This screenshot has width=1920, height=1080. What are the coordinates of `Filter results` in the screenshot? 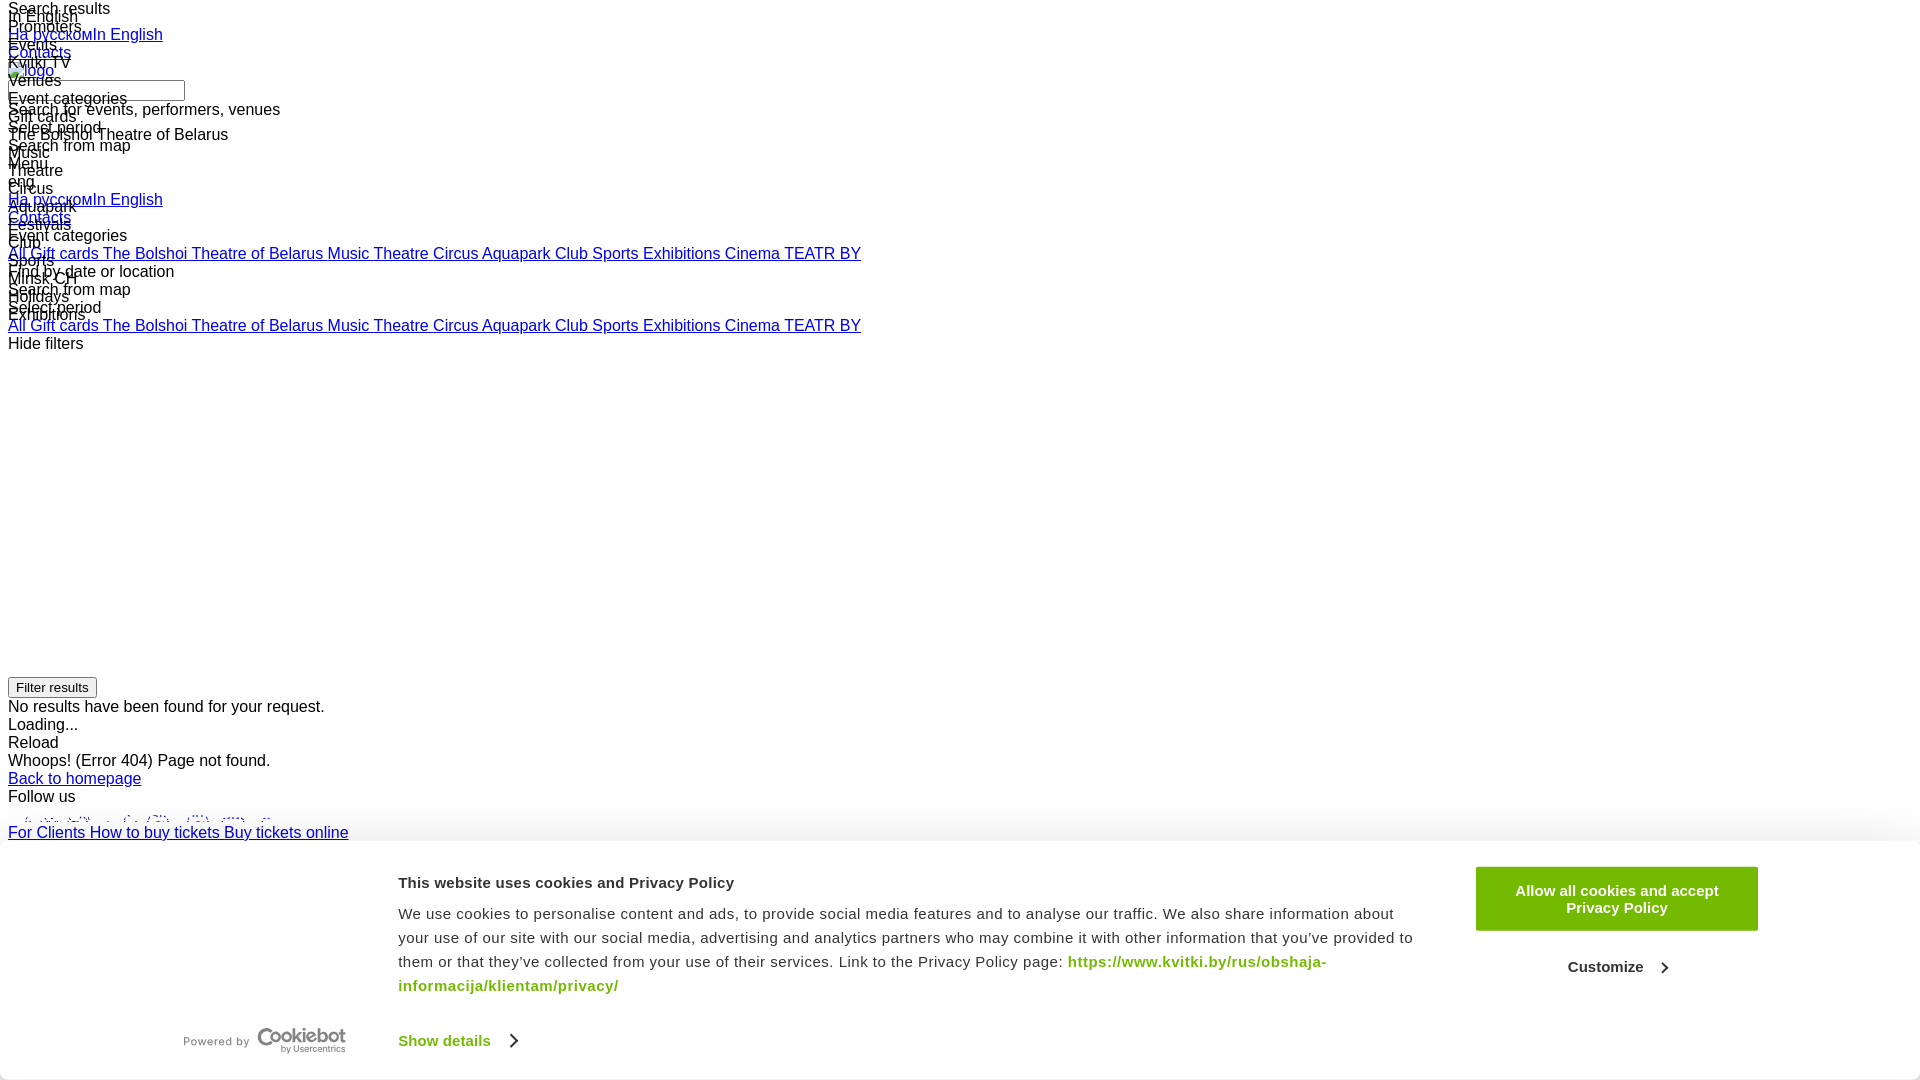 It's located at (52, 688).